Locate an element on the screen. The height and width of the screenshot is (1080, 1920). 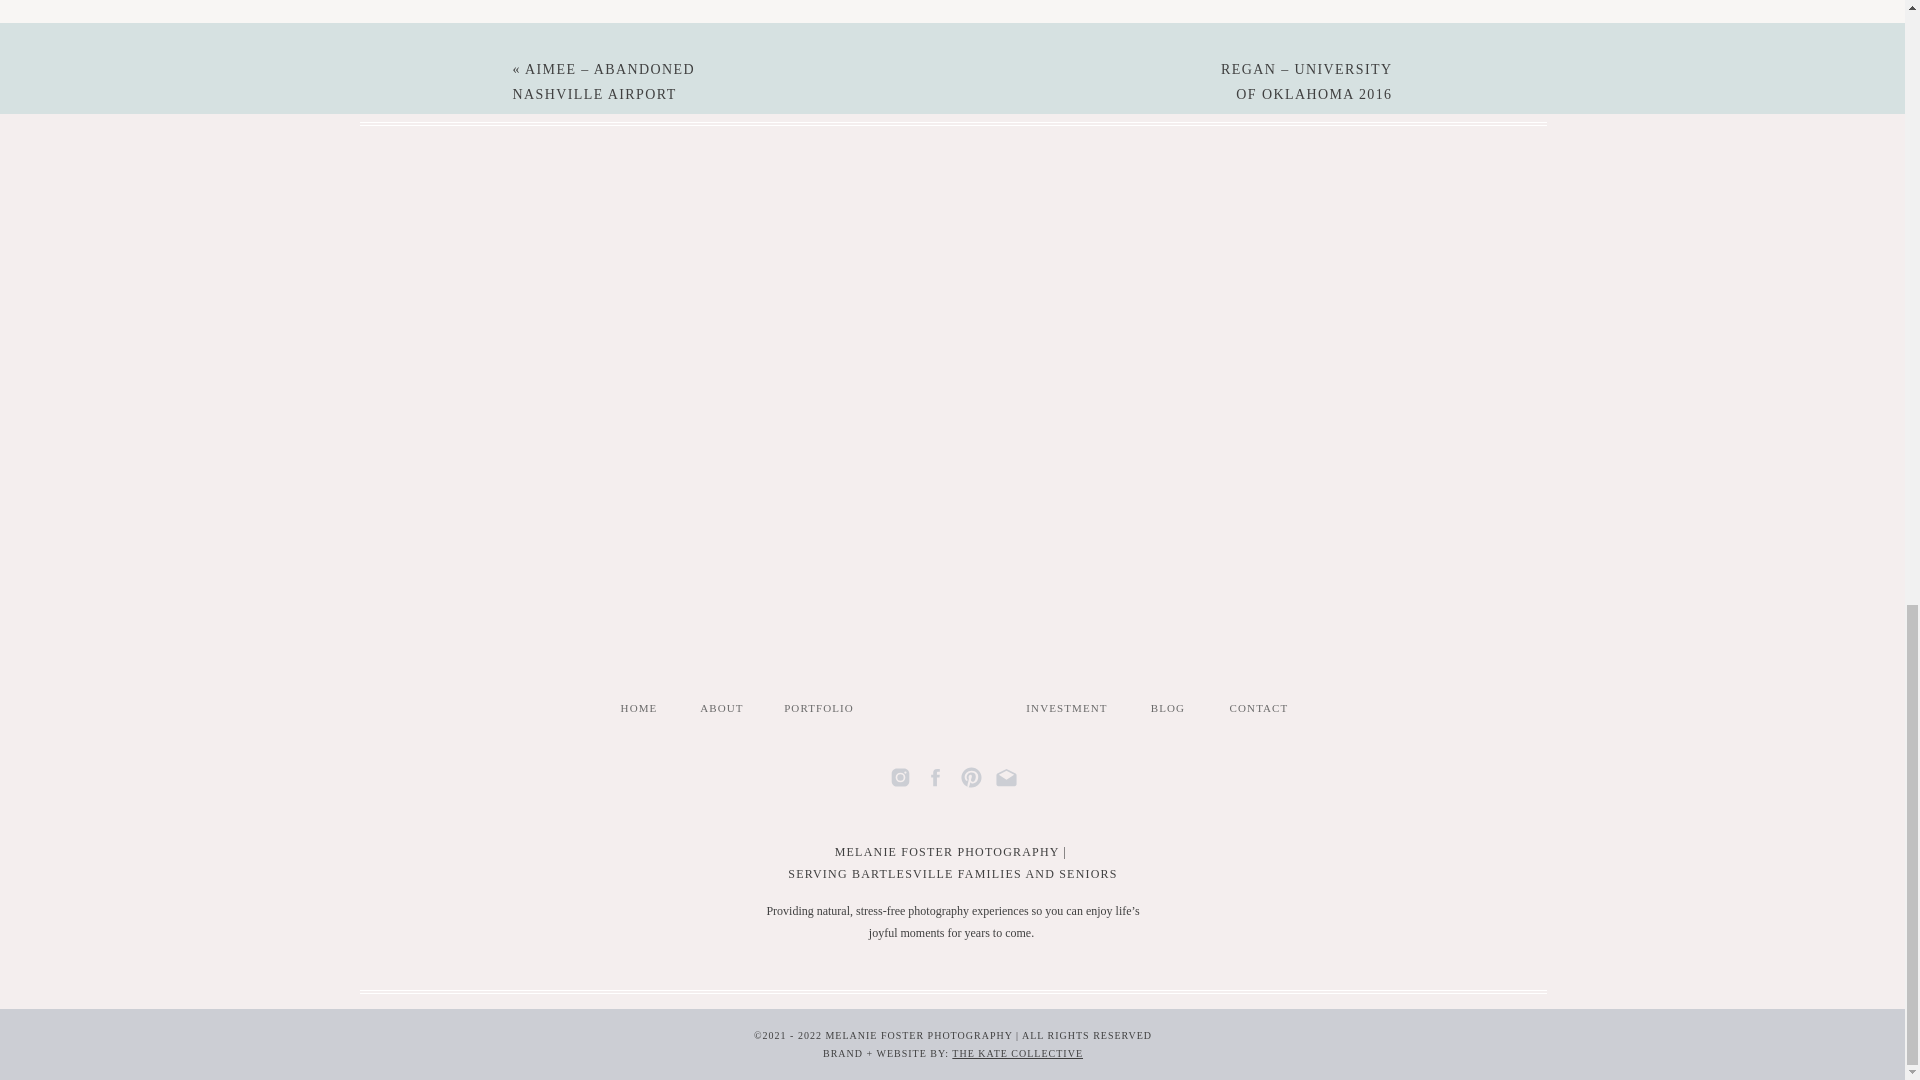
PORTFOLIO is located at coordinates (818, 708).